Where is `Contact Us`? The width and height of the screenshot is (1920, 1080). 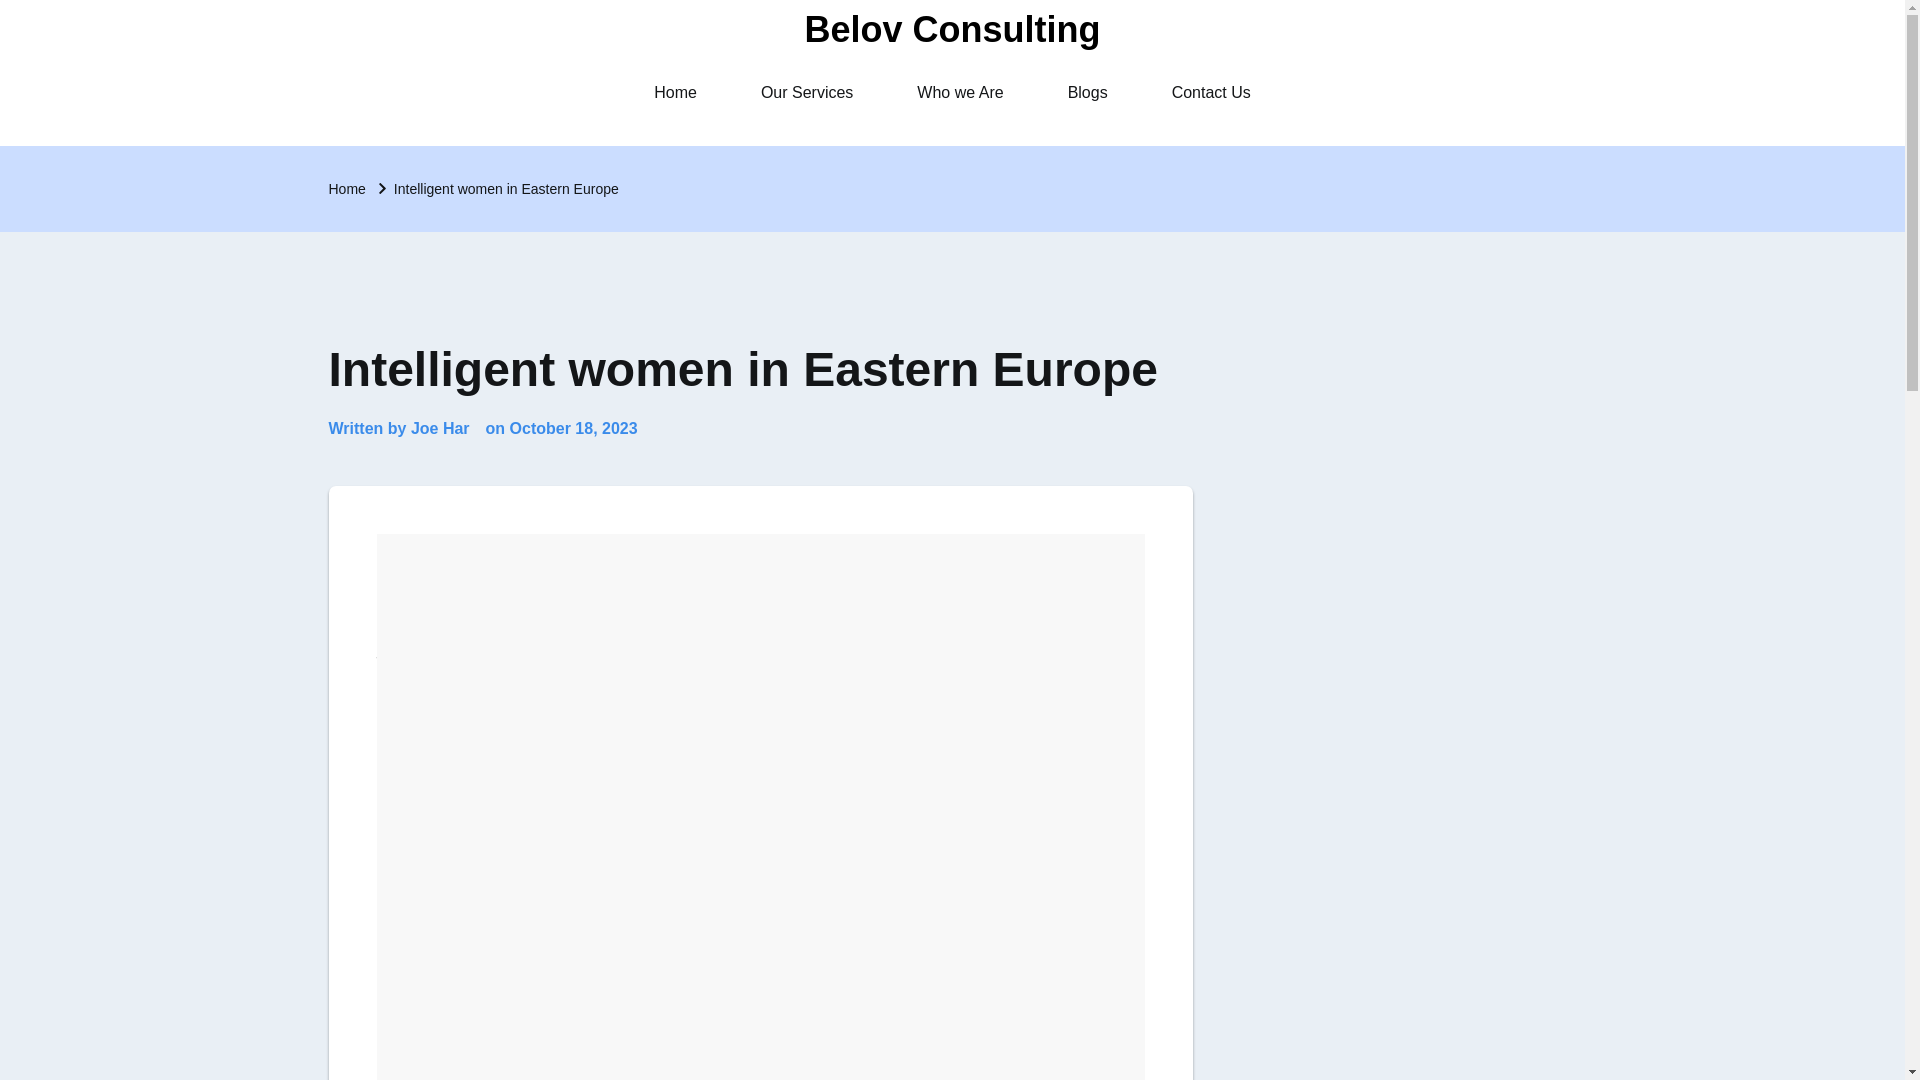 Contact Us is located at coordinates (1211, 92).